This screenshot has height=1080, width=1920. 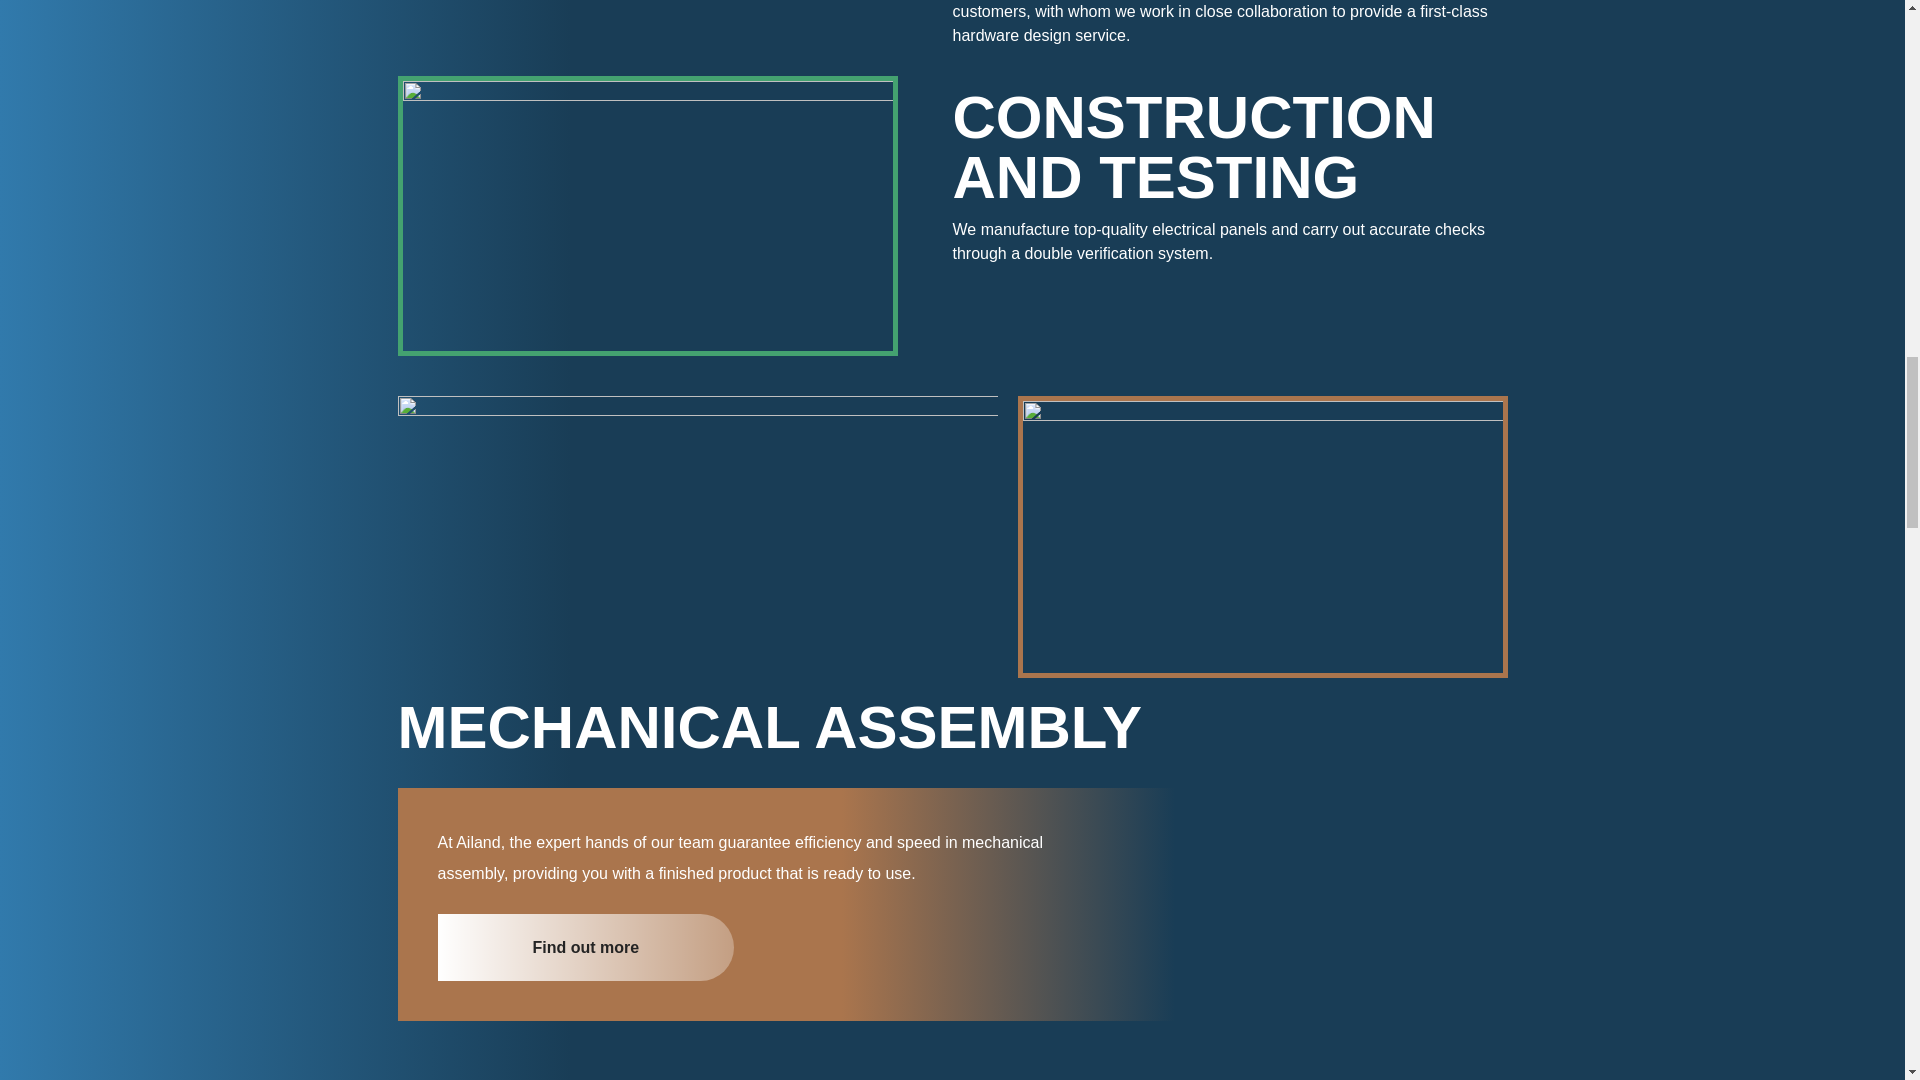 I want to click on archivio-servizi-2, so click(x=648, y=28).